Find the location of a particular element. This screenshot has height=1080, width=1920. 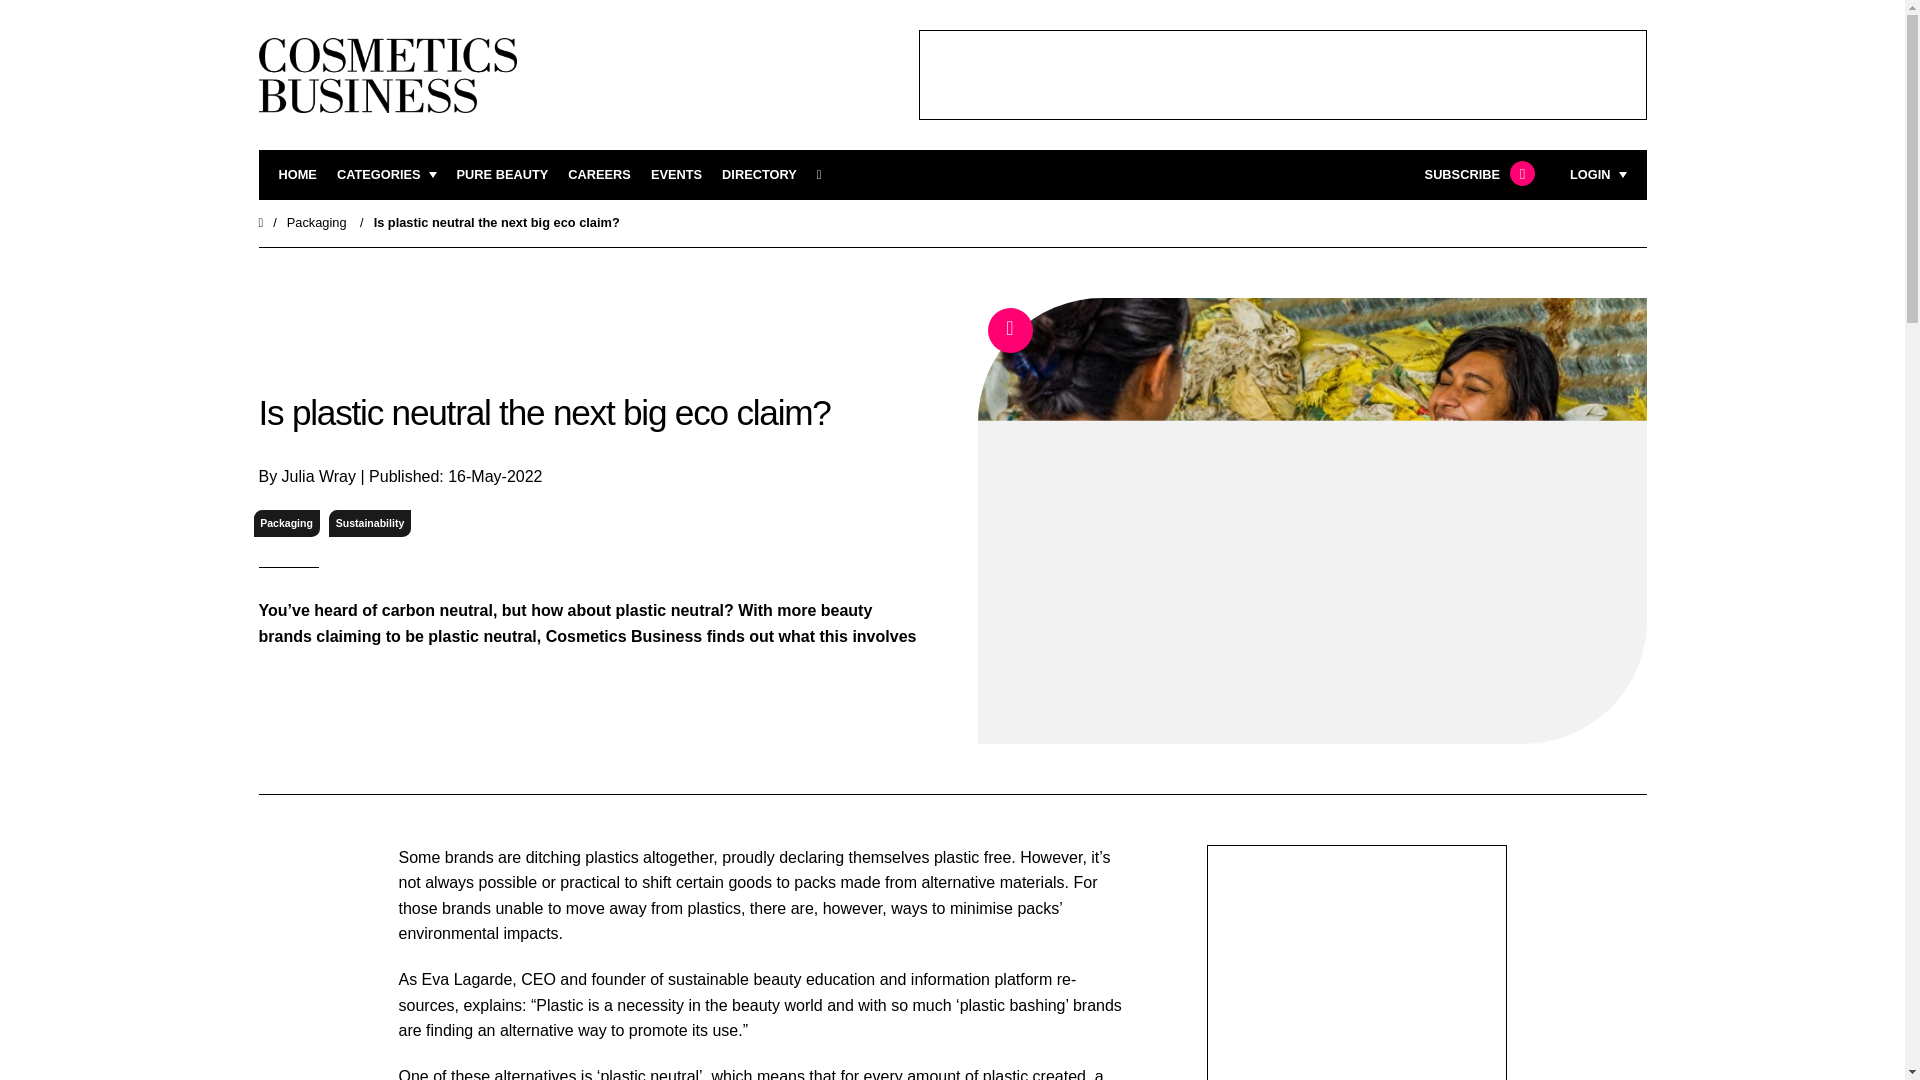

Sustainability is located at coordinates (369, 522).